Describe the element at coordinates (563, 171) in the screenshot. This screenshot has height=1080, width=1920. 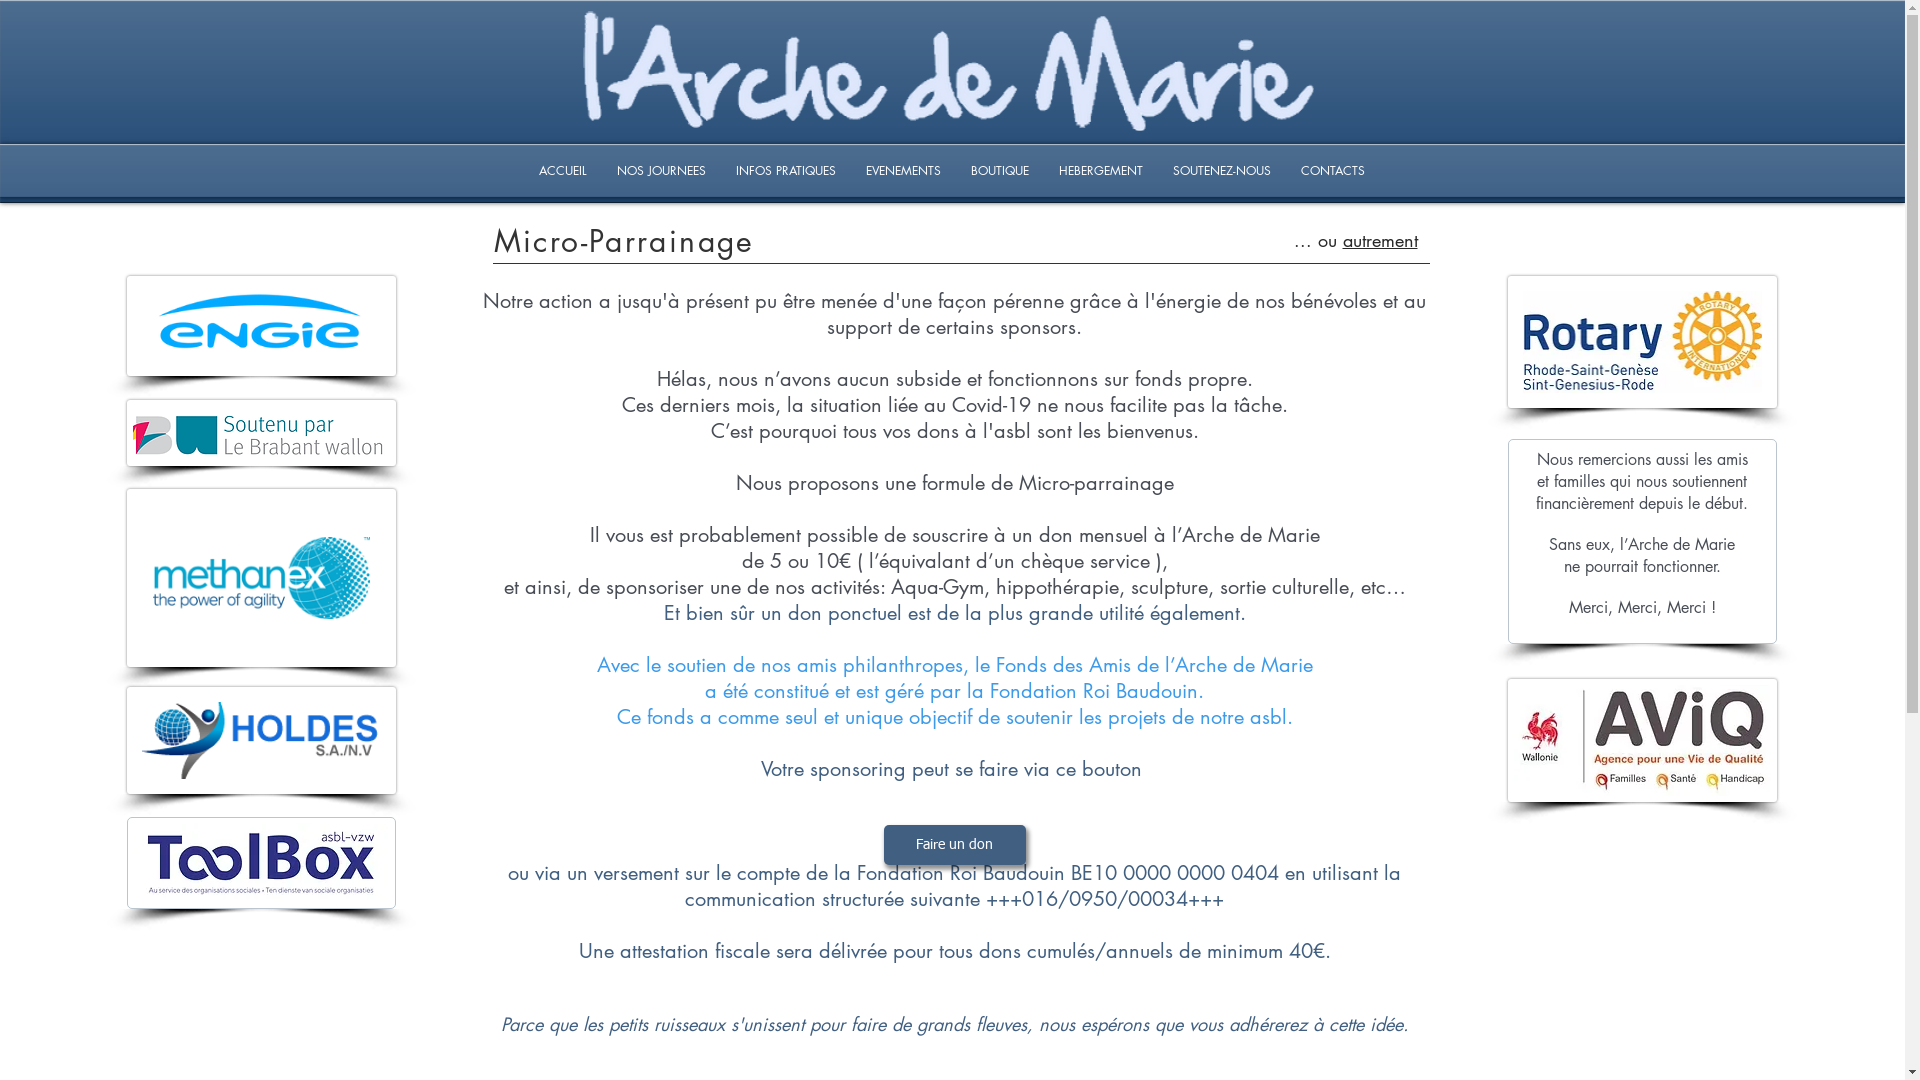
I see `ACCUEIL` at that location.